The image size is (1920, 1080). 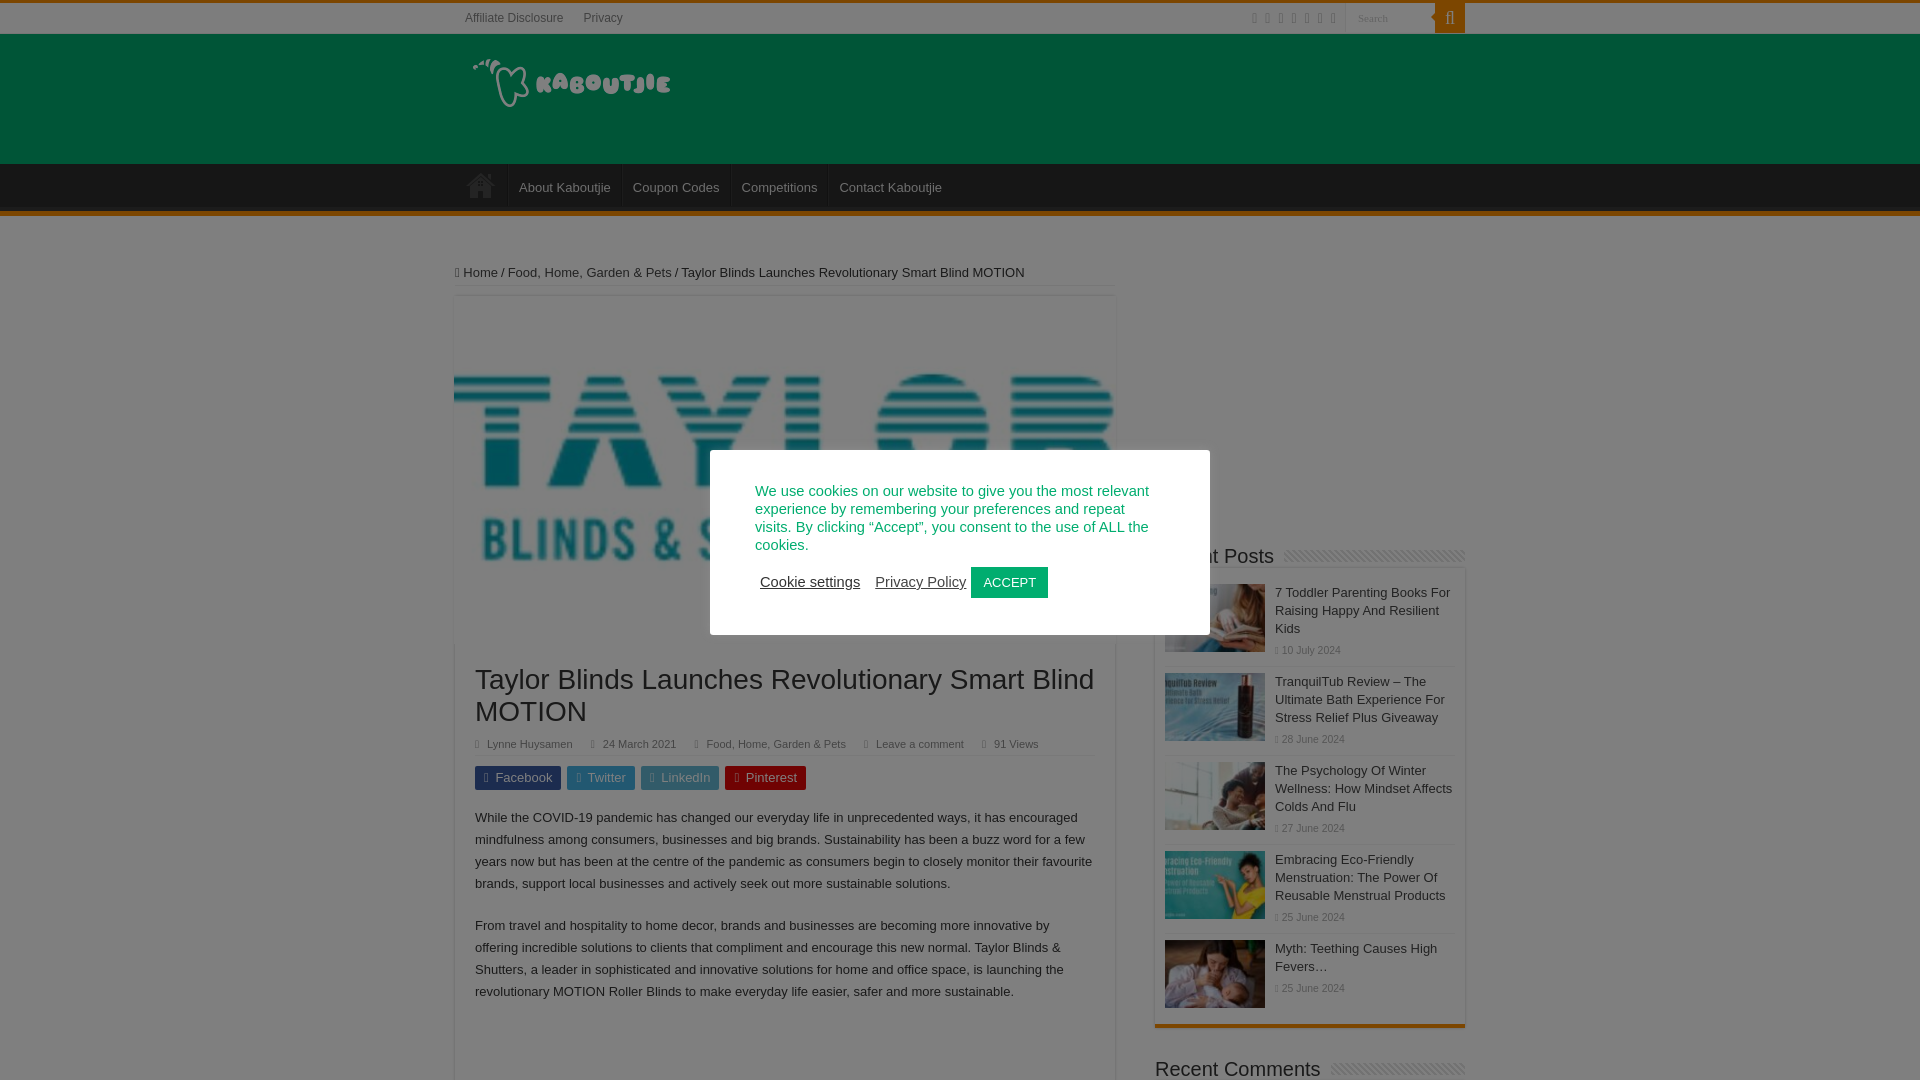 What do you see at coordinates (1449, 18) in the screenshot?
I see `Search` at bounding box center [1449, 18].